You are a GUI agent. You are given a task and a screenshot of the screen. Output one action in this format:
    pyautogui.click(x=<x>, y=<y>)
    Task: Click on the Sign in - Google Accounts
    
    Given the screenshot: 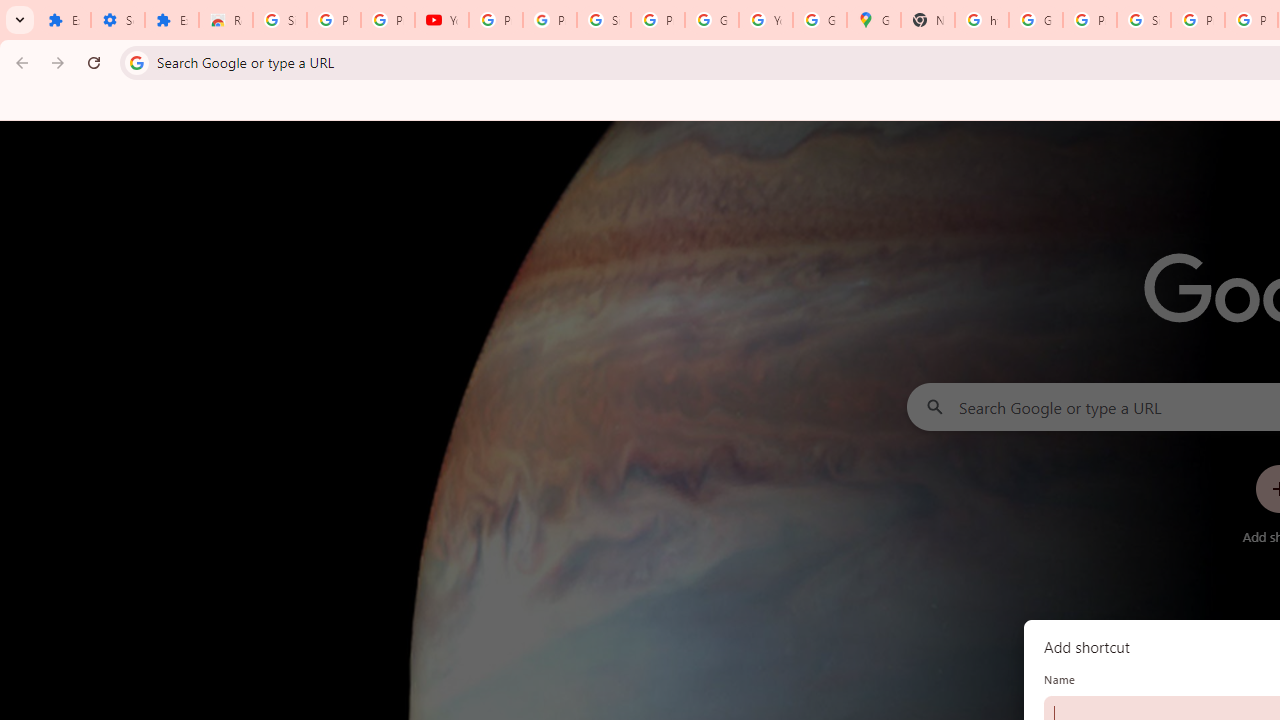 What is the action you would take?
    pyautogui.click(x=604, y=20)
    